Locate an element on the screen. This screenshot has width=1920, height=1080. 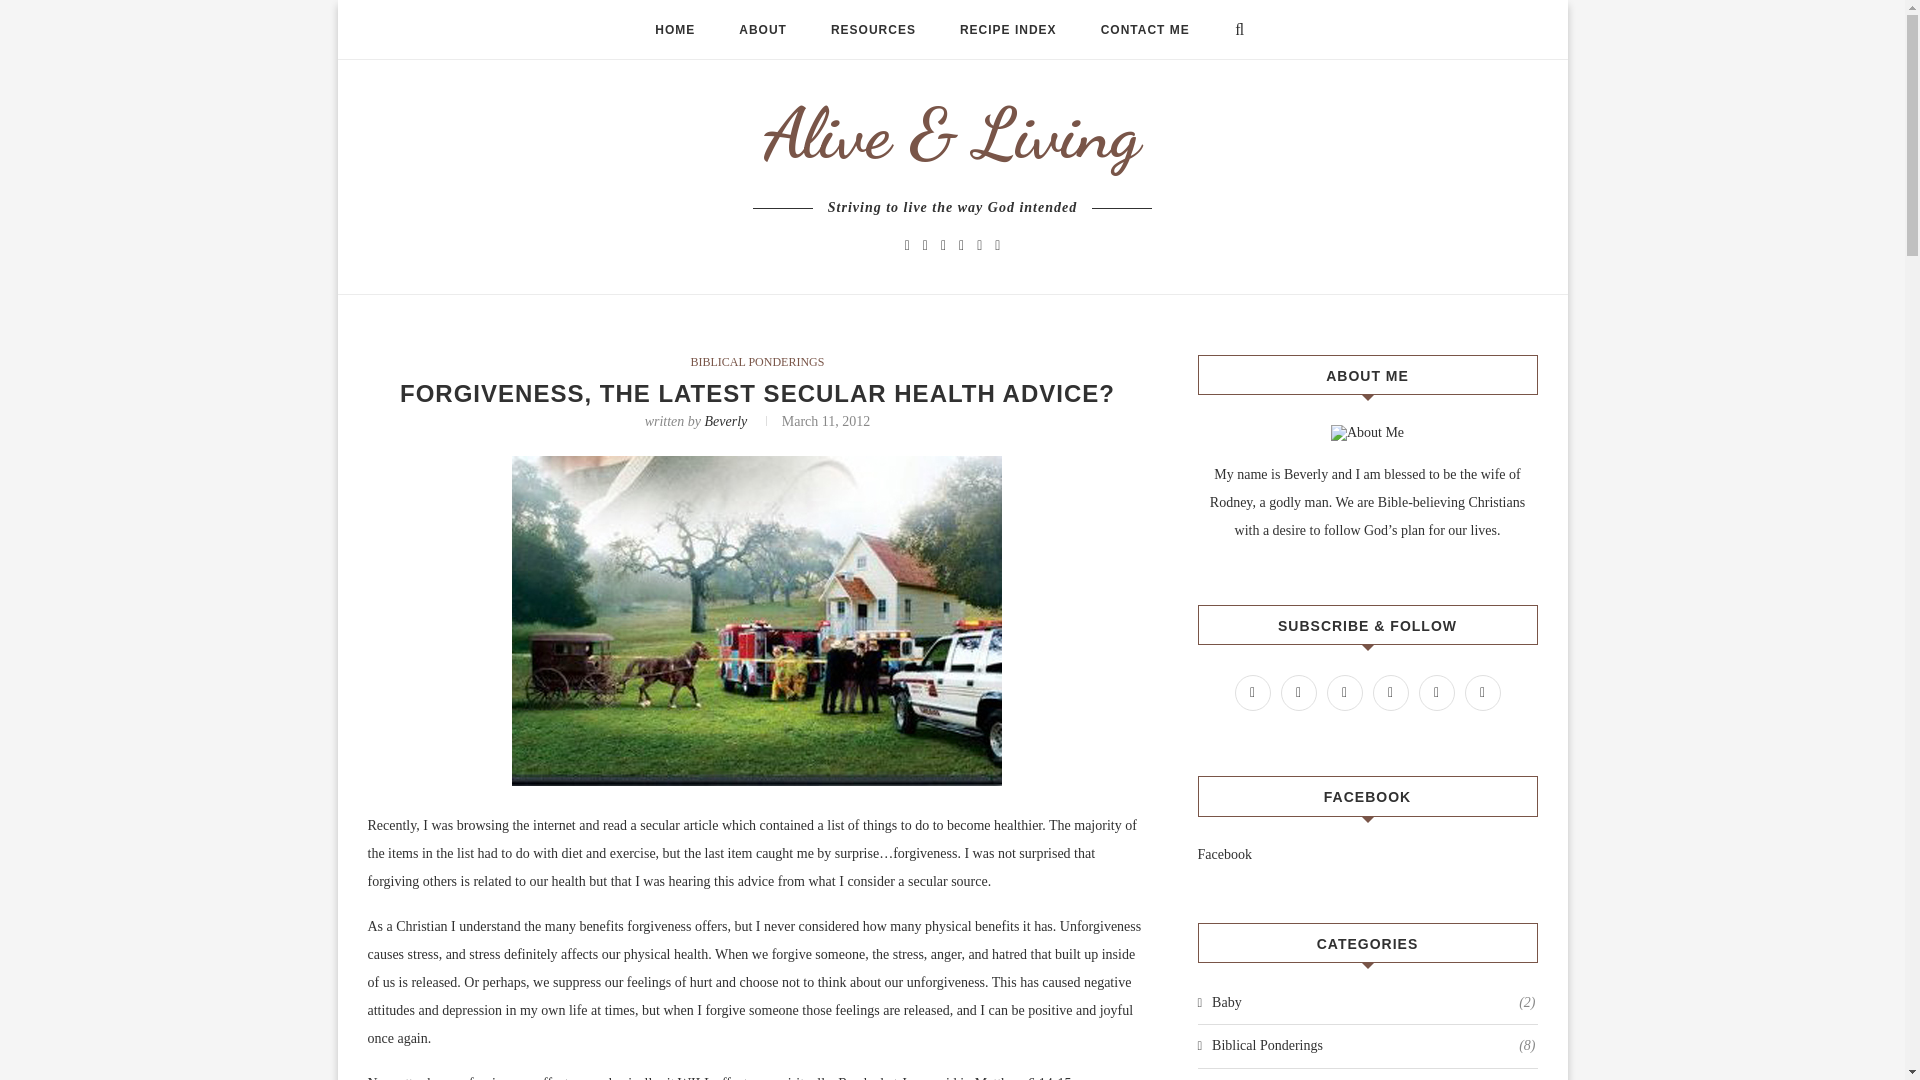
RESOURCES is located at coordinates (873, 30).